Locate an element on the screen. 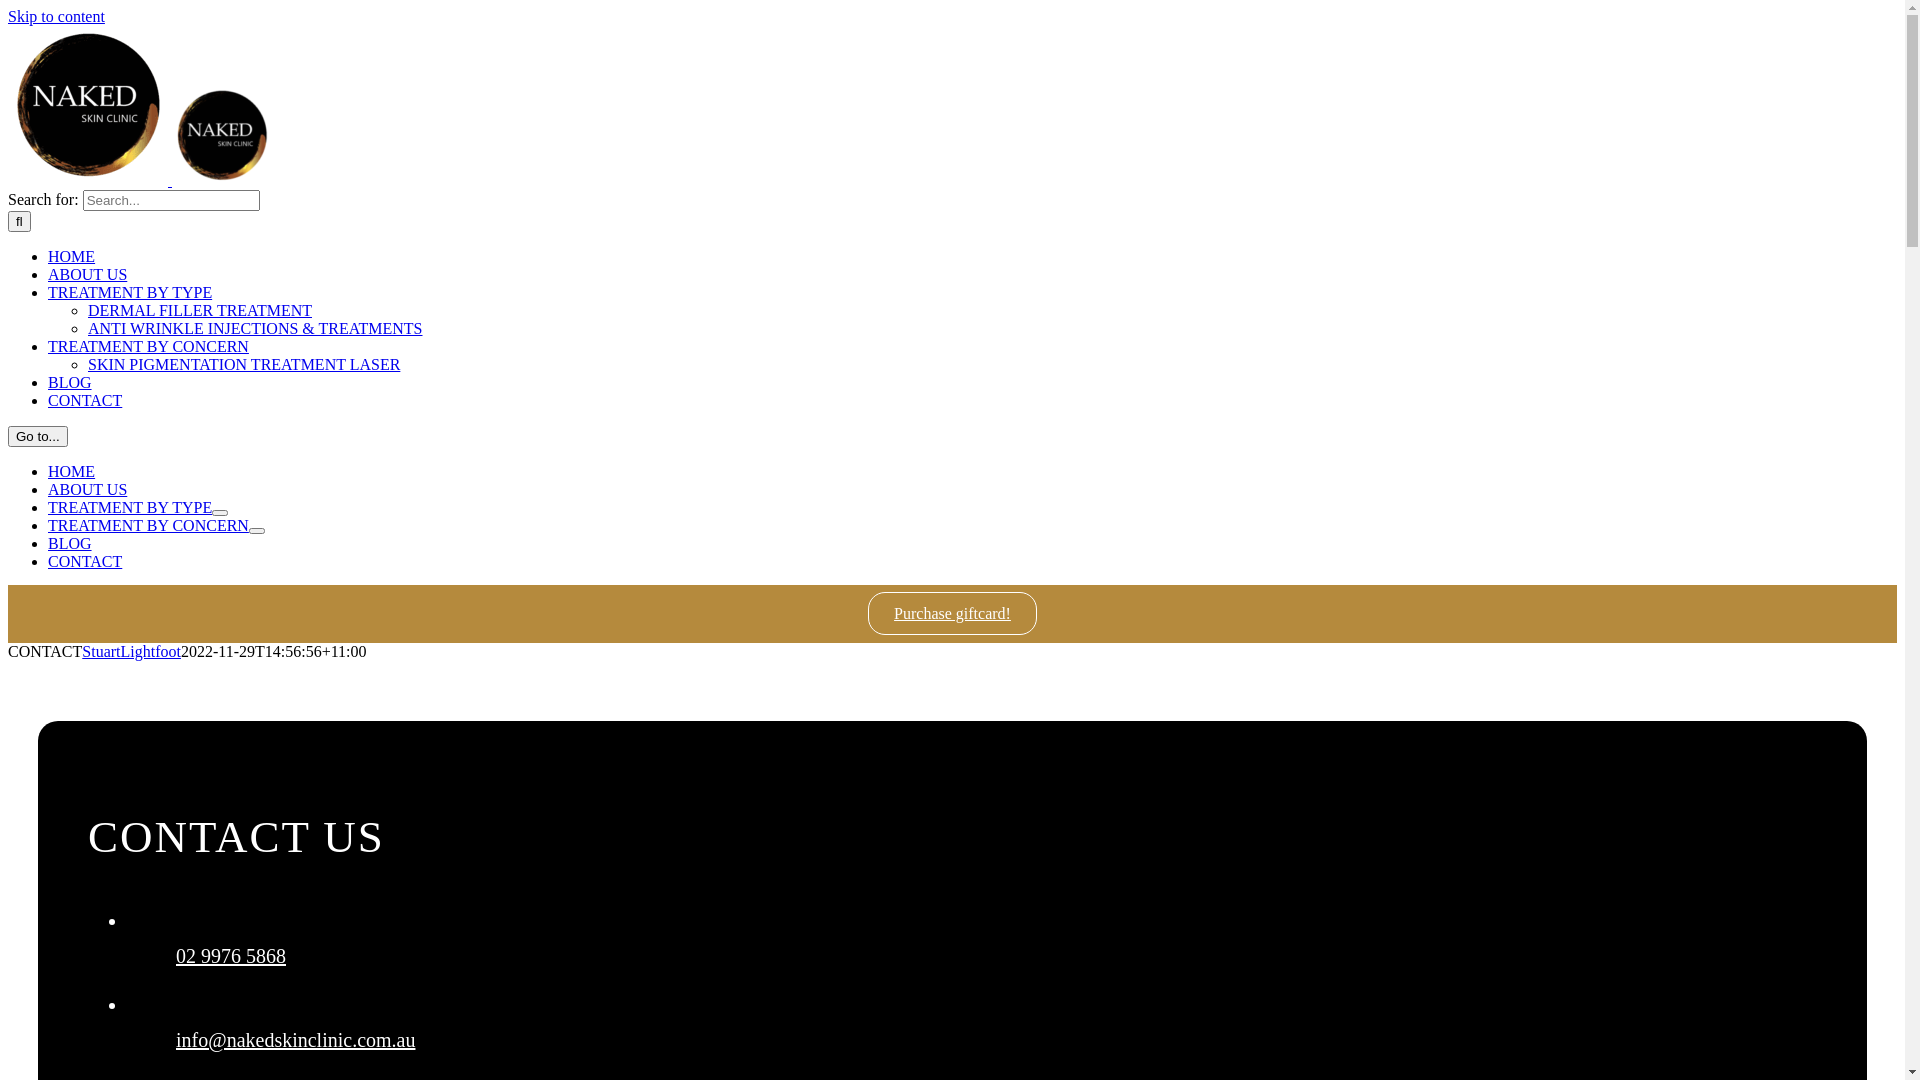 This screenshot has width=1920, height=1080. CONTACT is located at coordinates (85, 562).